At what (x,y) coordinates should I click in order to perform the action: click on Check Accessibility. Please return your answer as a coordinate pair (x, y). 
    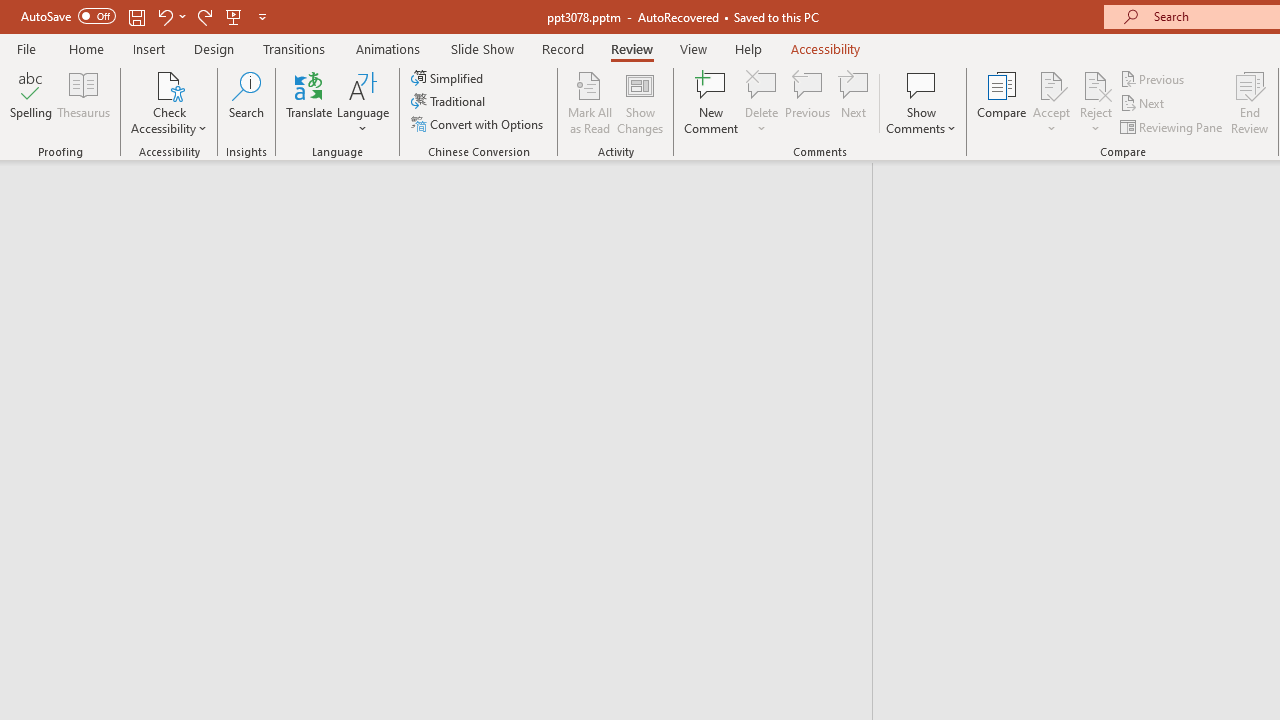
    Looking at the image, I should click on (169, 84).